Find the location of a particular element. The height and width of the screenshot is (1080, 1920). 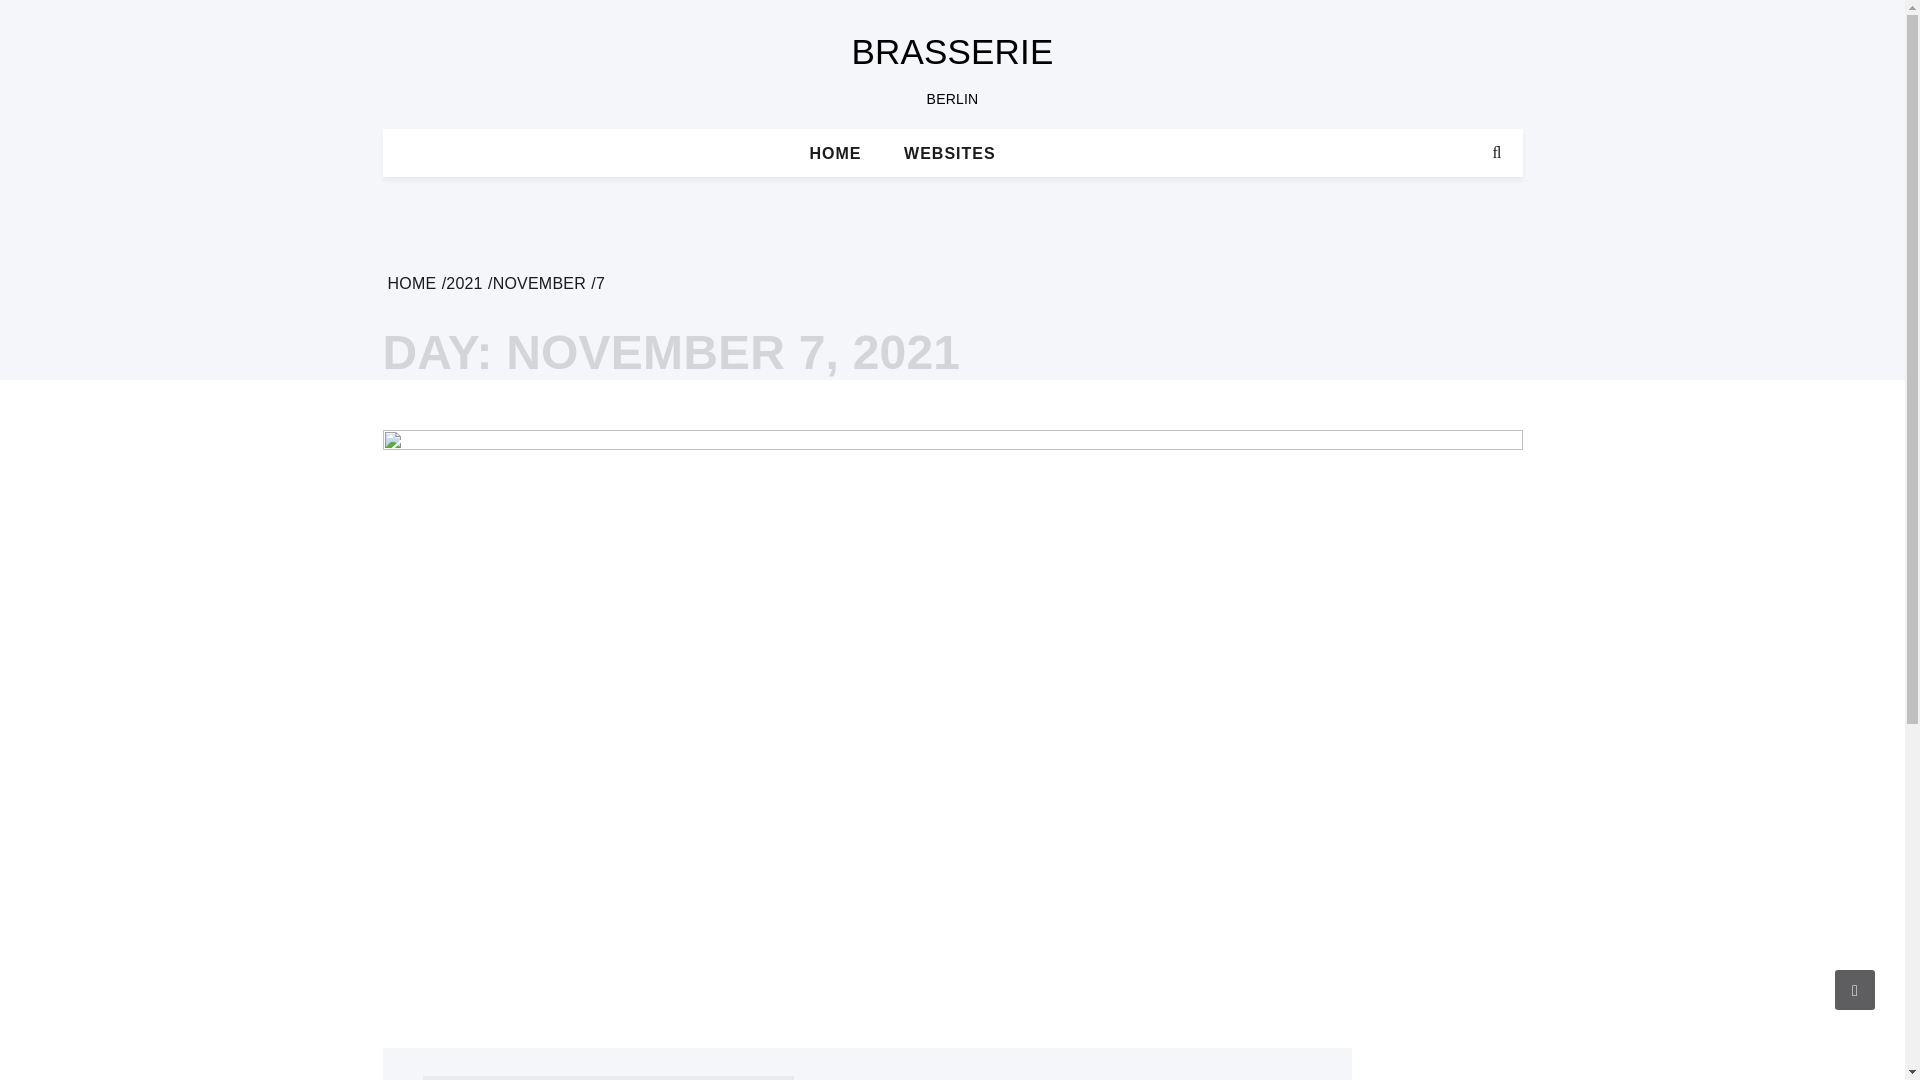

WEBSITES is located at coordinates (950, 154).